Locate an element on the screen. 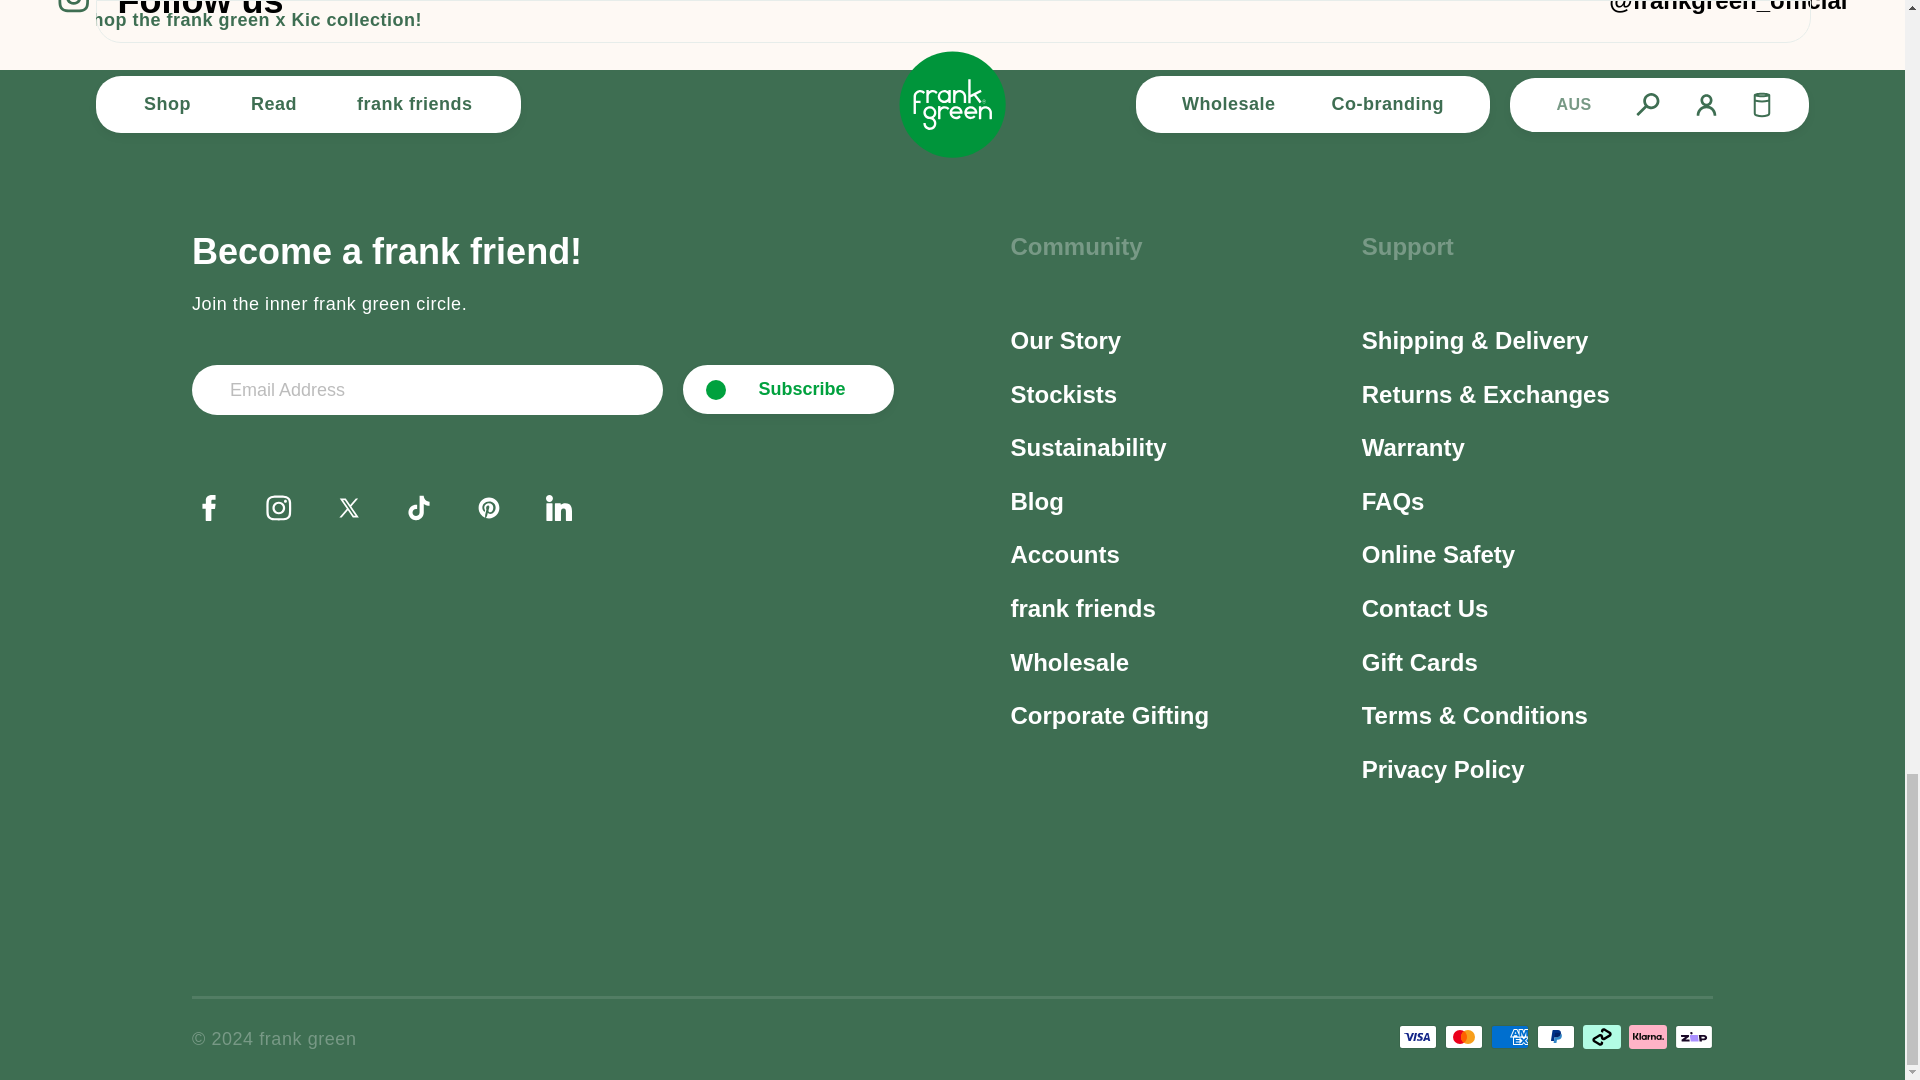 Image resolution: width=1920 pixels, height=1080 pixels. Afterpay is located at coordinates (1601, 1036).